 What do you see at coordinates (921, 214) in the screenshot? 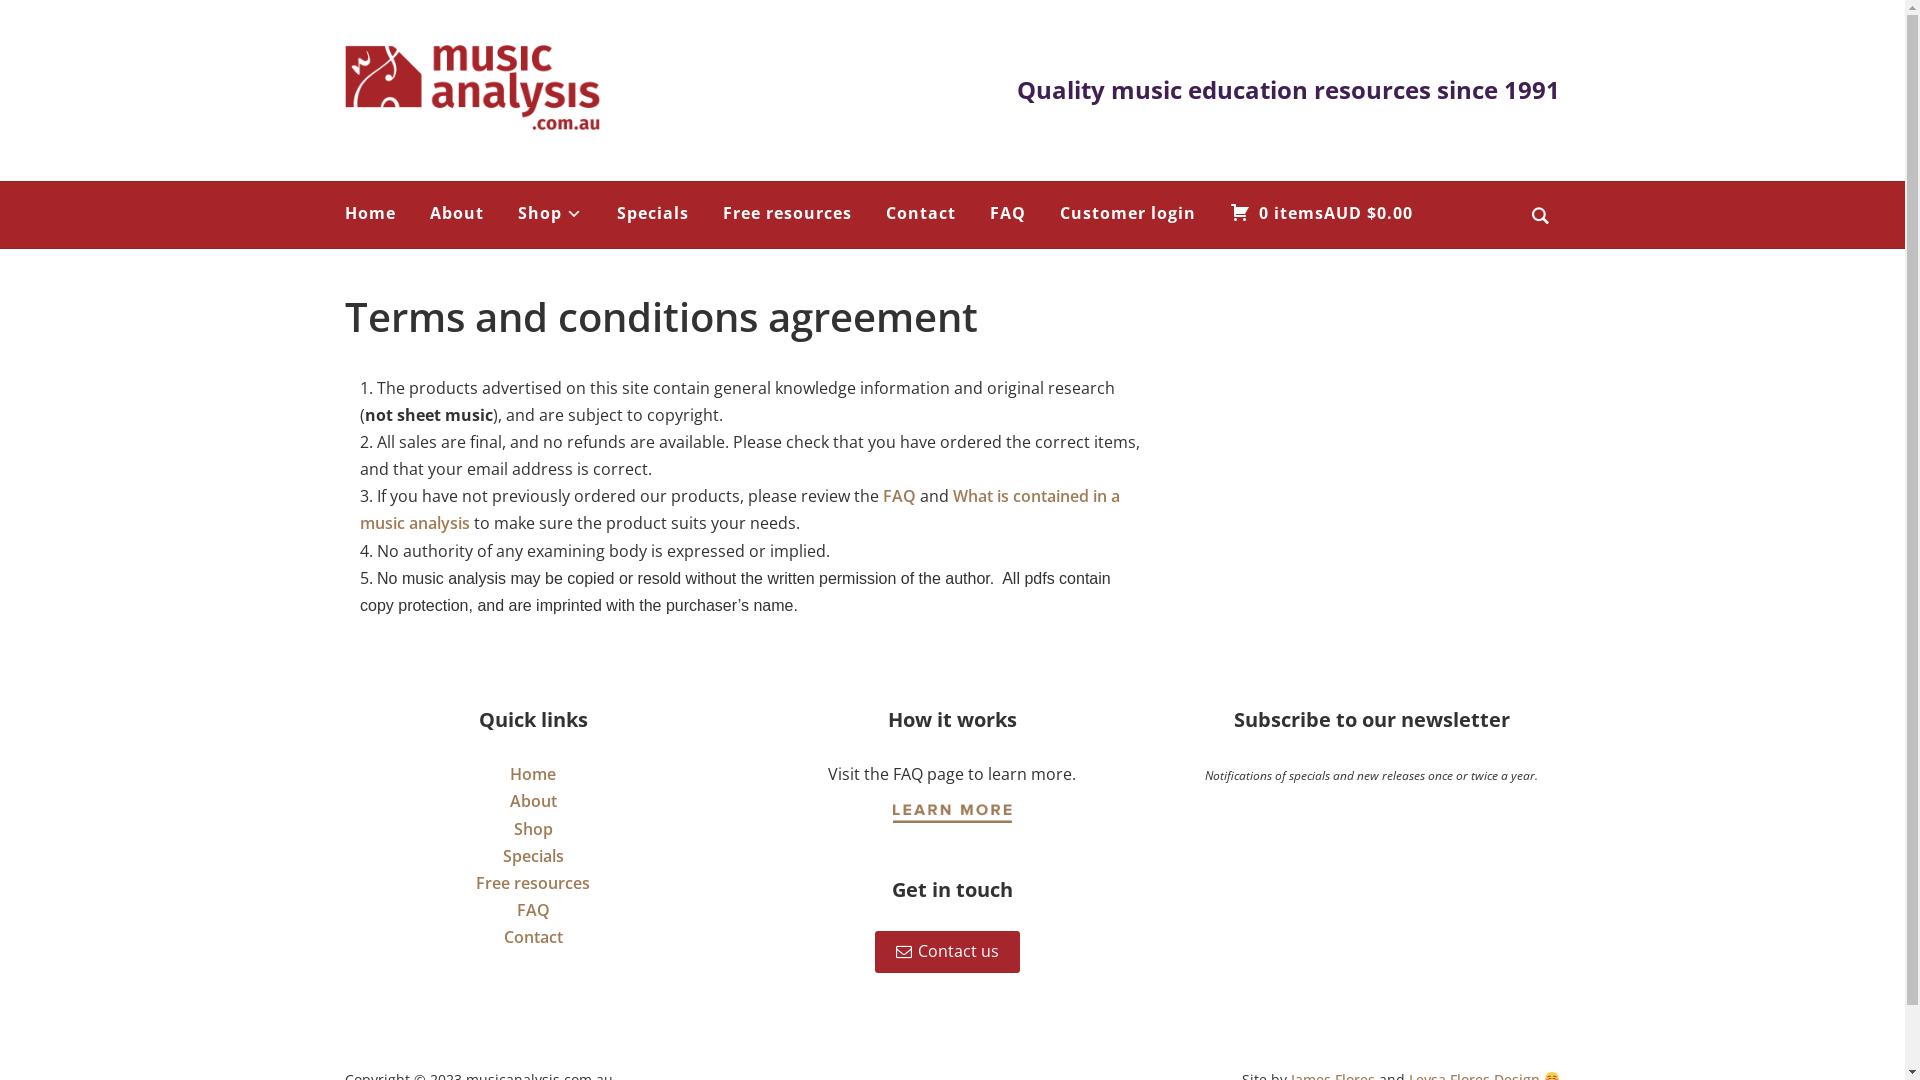
I see `Contact` at bounding box center [921, 214].